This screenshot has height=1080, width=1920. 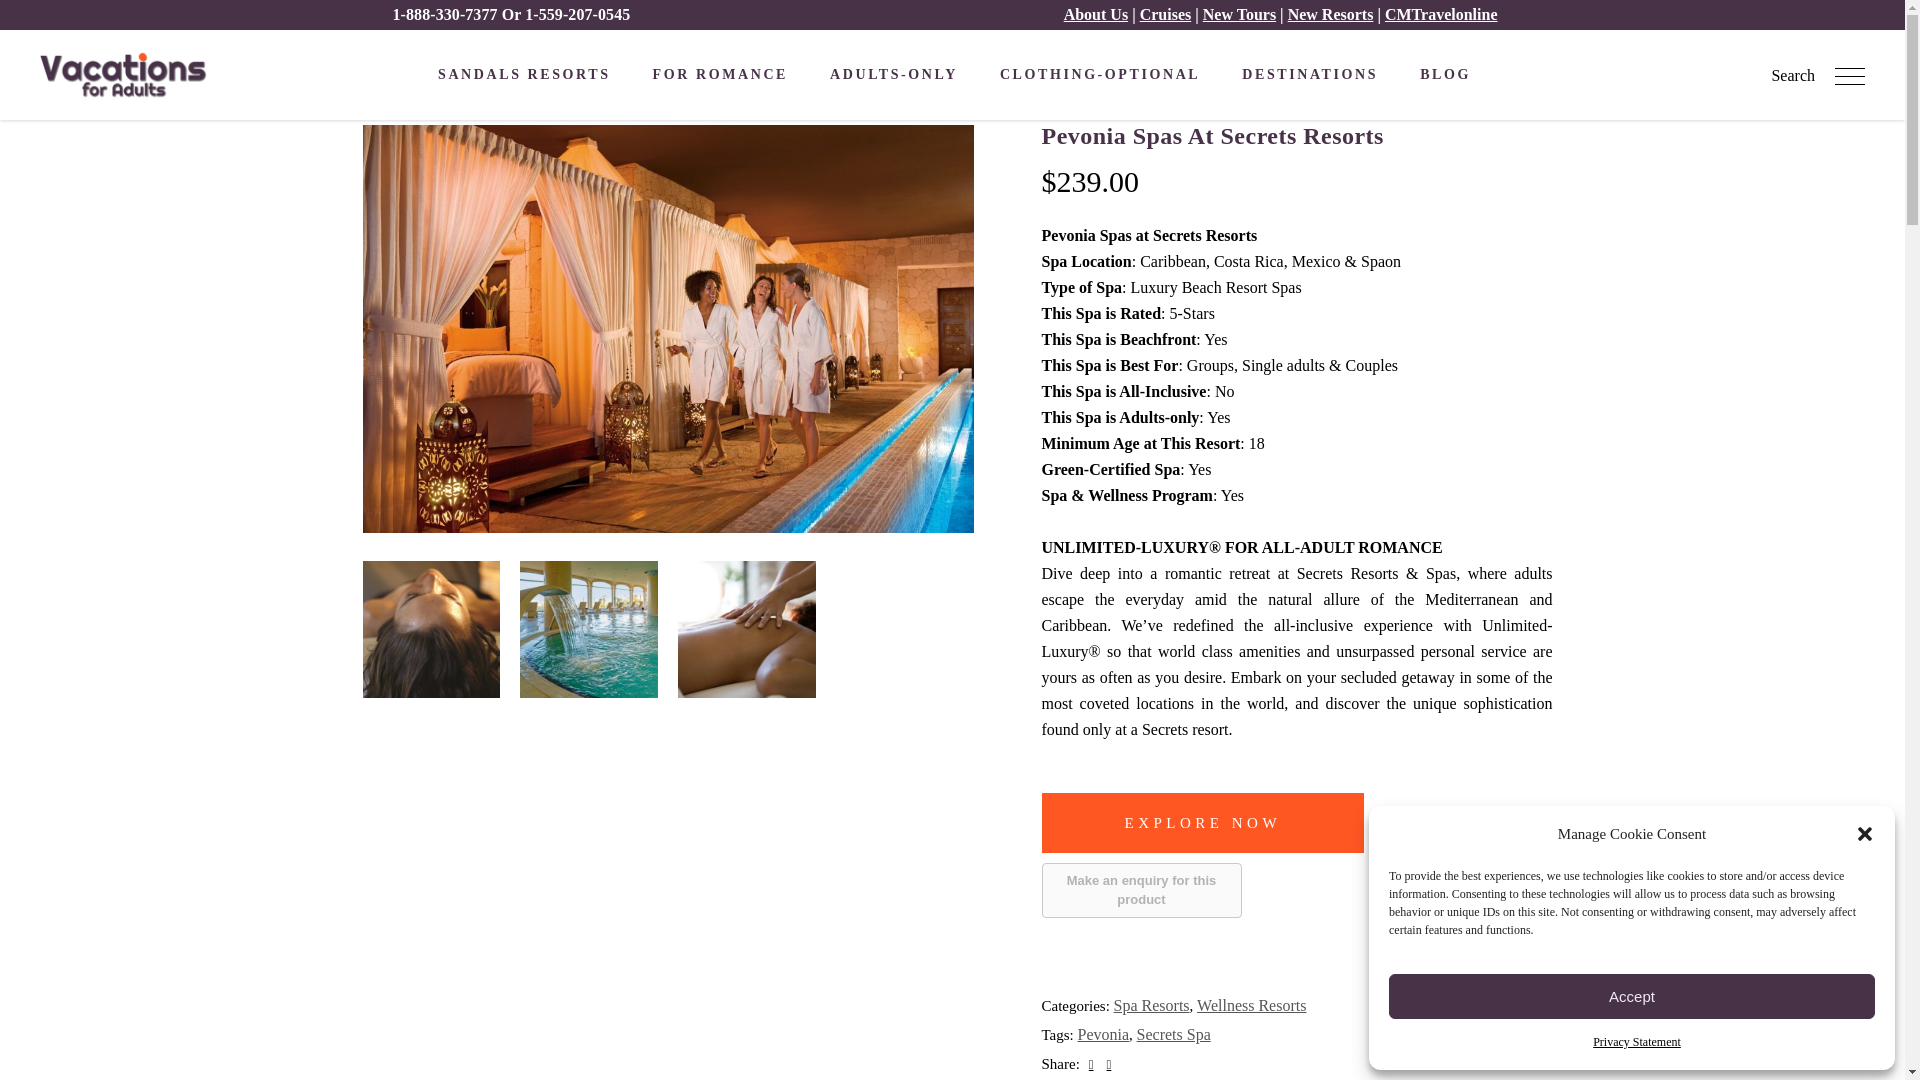 I want to click on spa-concept, so click(x=430, y=629).